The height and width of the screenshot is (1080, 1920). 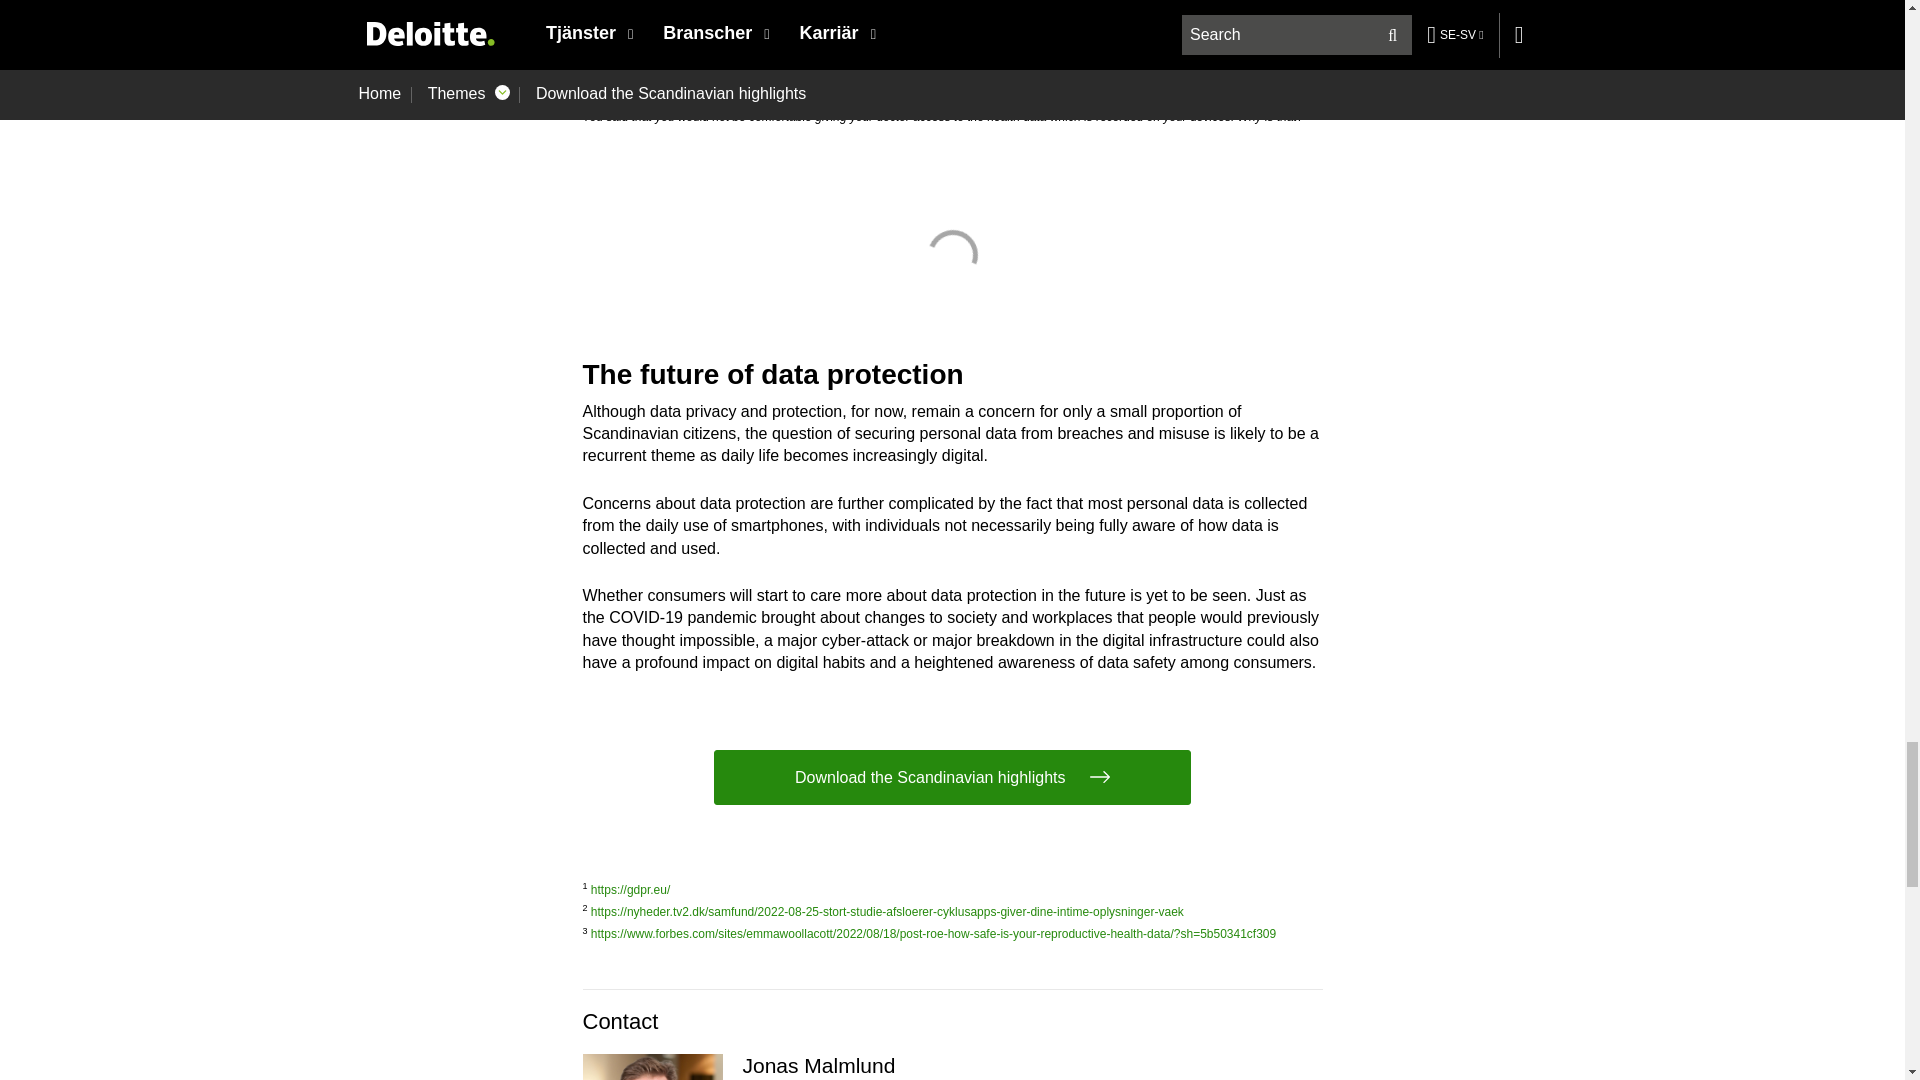 What do you see at coordinates (952, 254) in the screenshot?
I see `4.45 - Reasons for not sharing health data with doctor` at bounding box center [952, 254].